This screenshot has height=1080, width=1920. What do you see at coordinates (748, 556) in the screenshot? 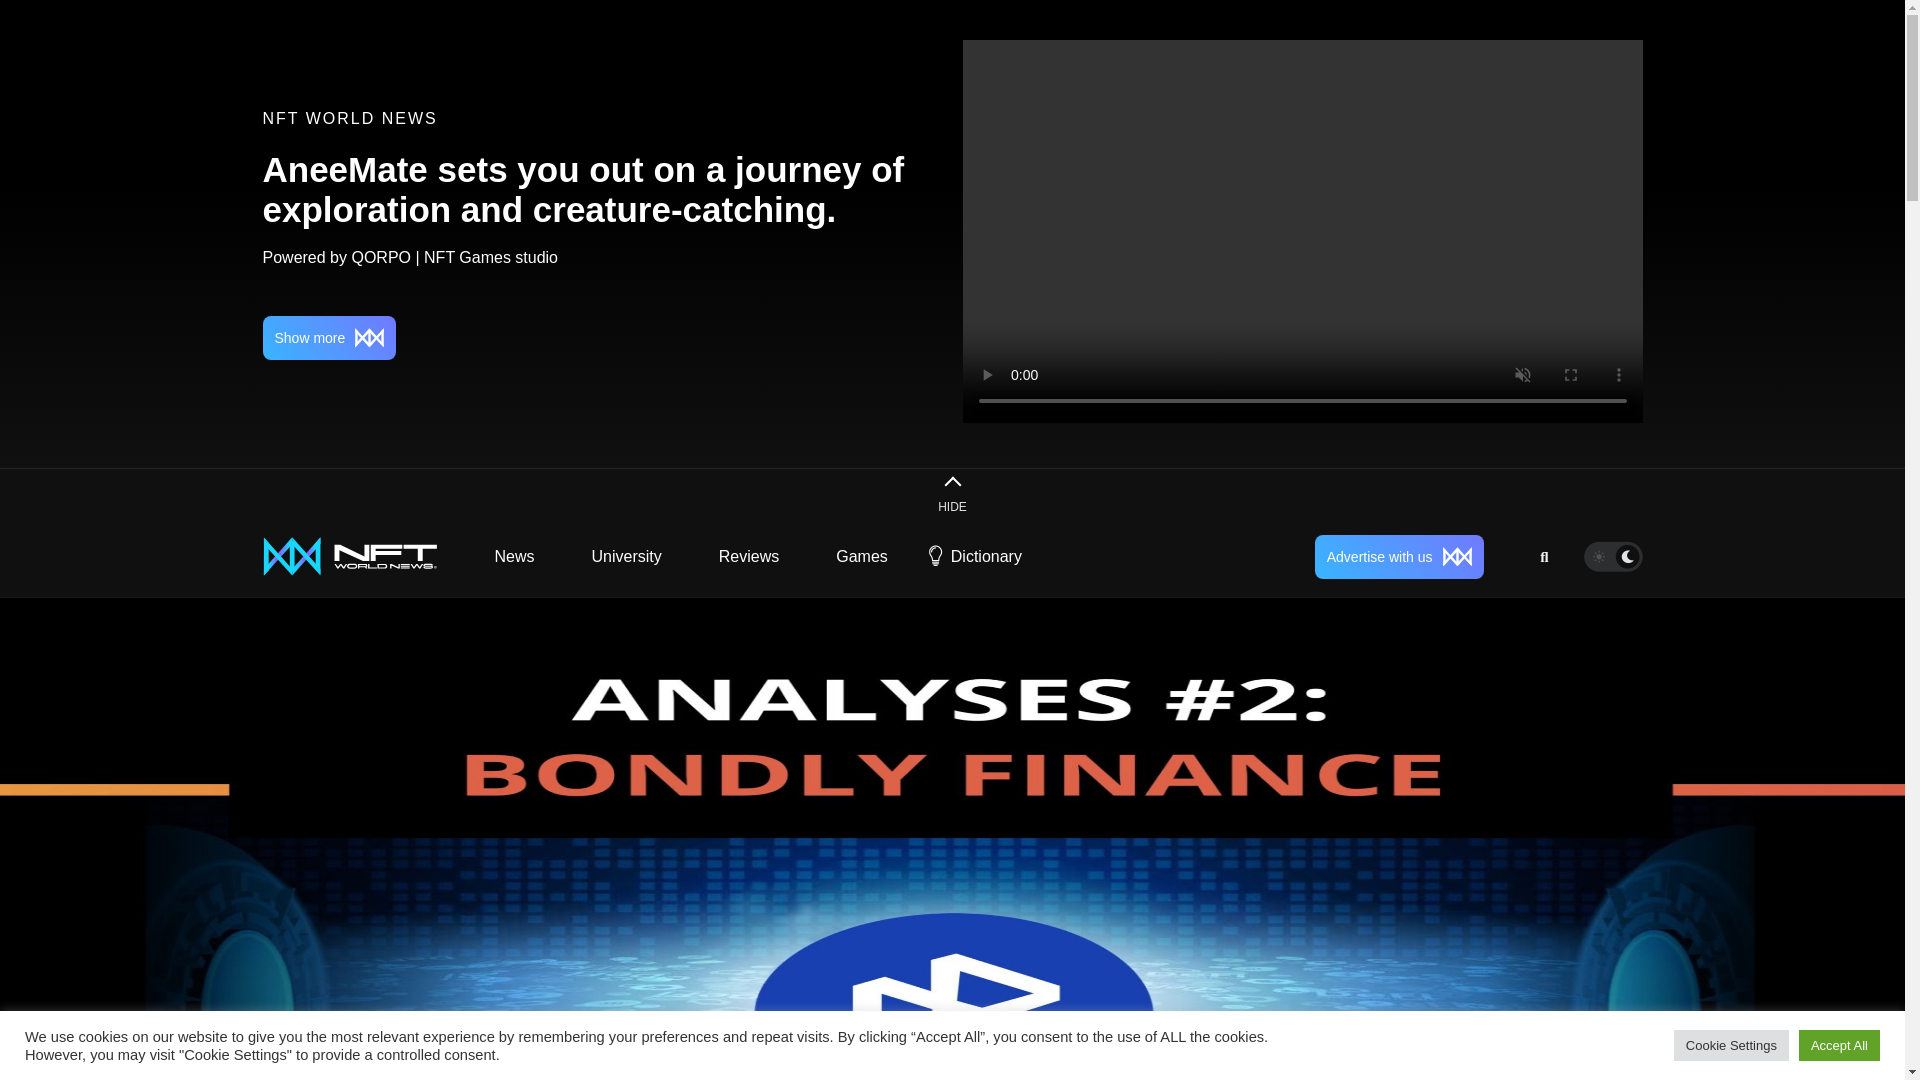
I see `Reviews` at bounding box center [748, 556].